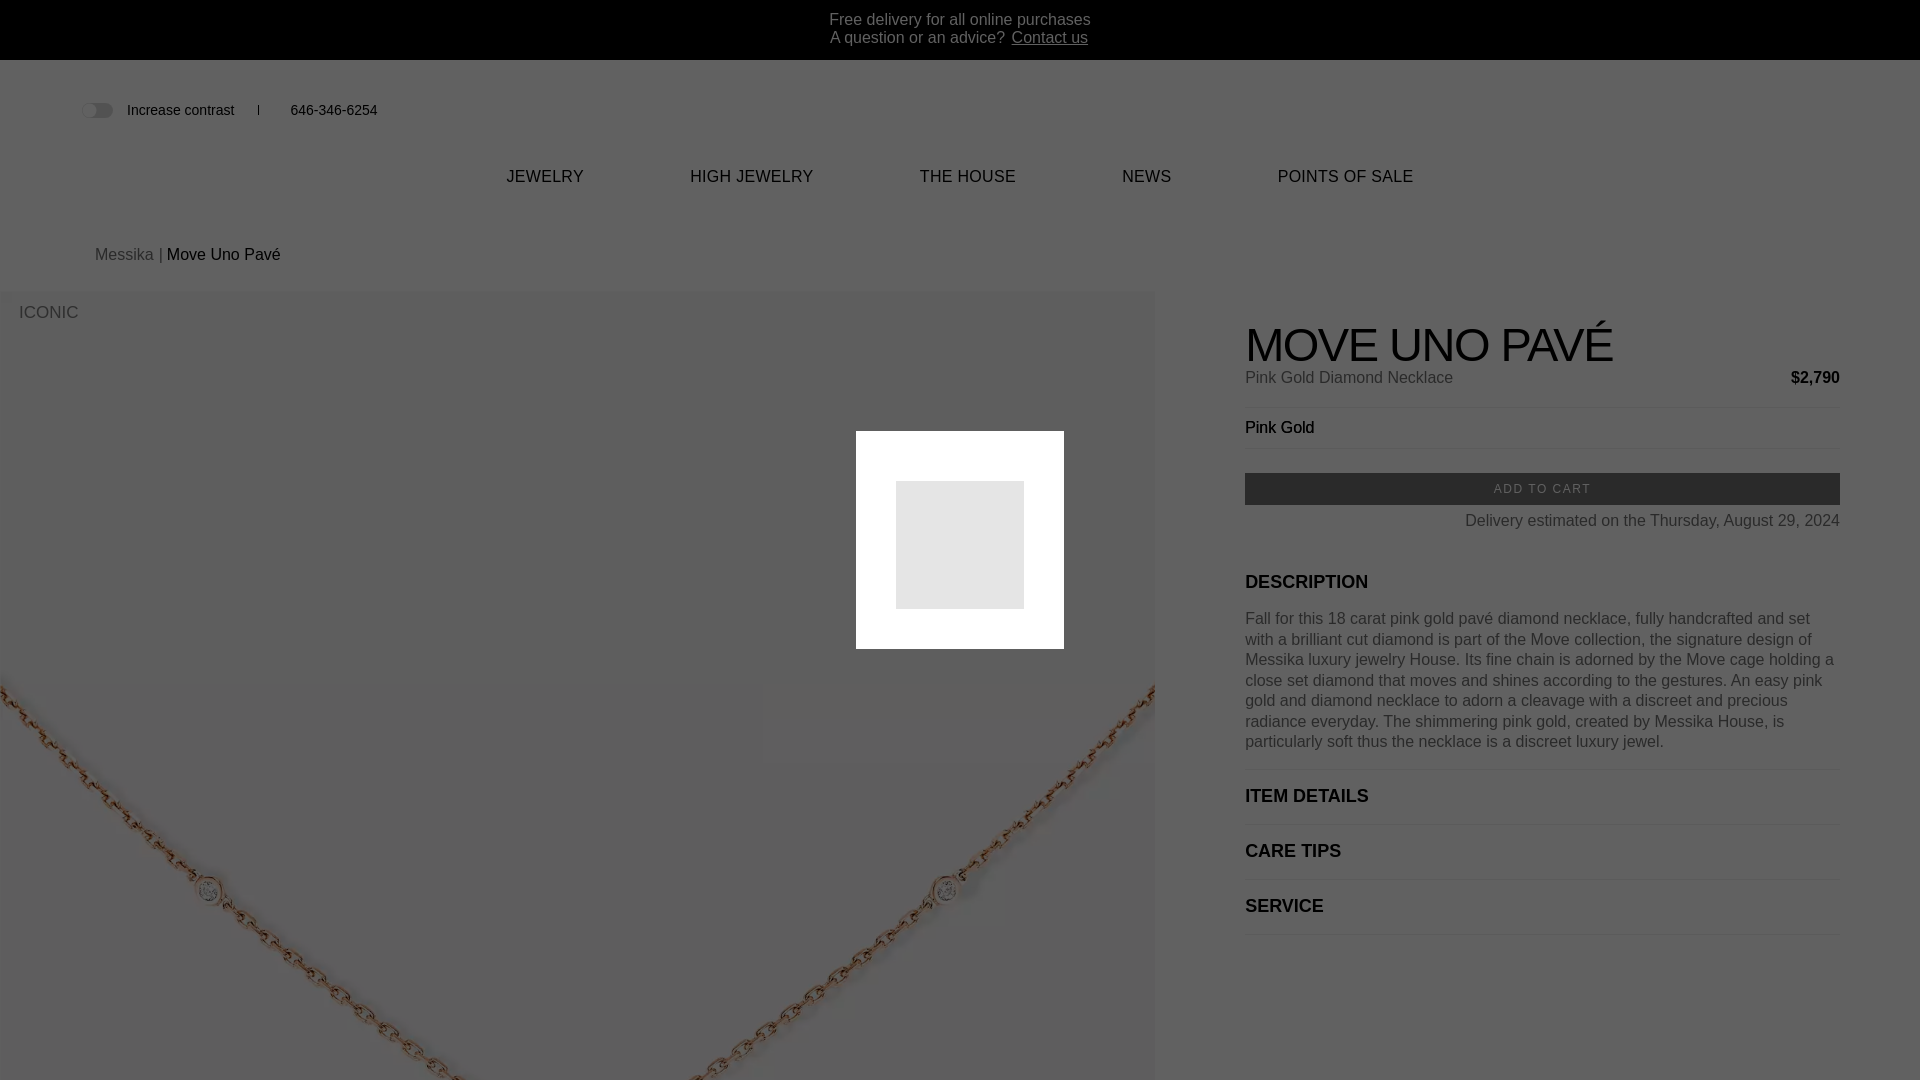 The image size is (1920, 1080). I want to click on JEWELRY, so click(544, 188).